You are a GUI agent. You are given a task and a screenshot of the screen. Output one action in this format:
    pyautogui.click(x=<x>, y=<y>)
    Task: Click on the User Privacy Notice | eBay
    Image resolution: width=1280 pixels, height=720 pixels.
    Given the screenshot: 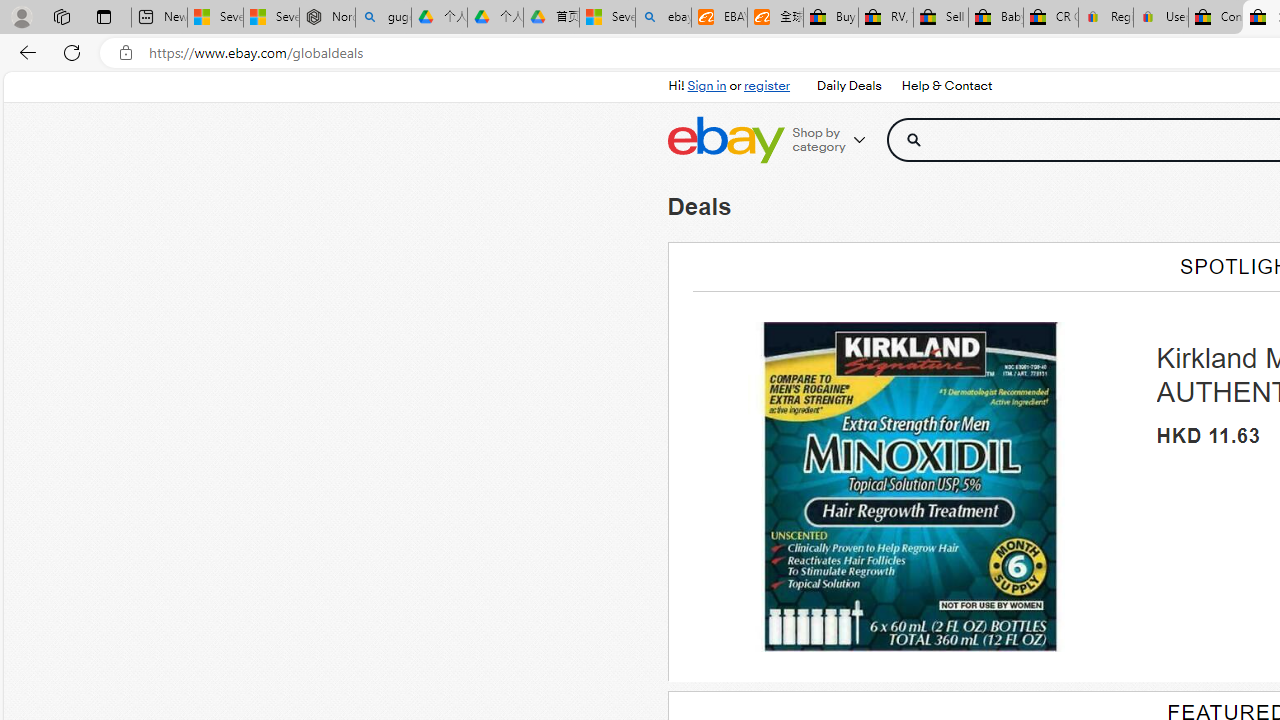 What is the action you would take?
    pyautogui.click(x=1160, y=18)
    